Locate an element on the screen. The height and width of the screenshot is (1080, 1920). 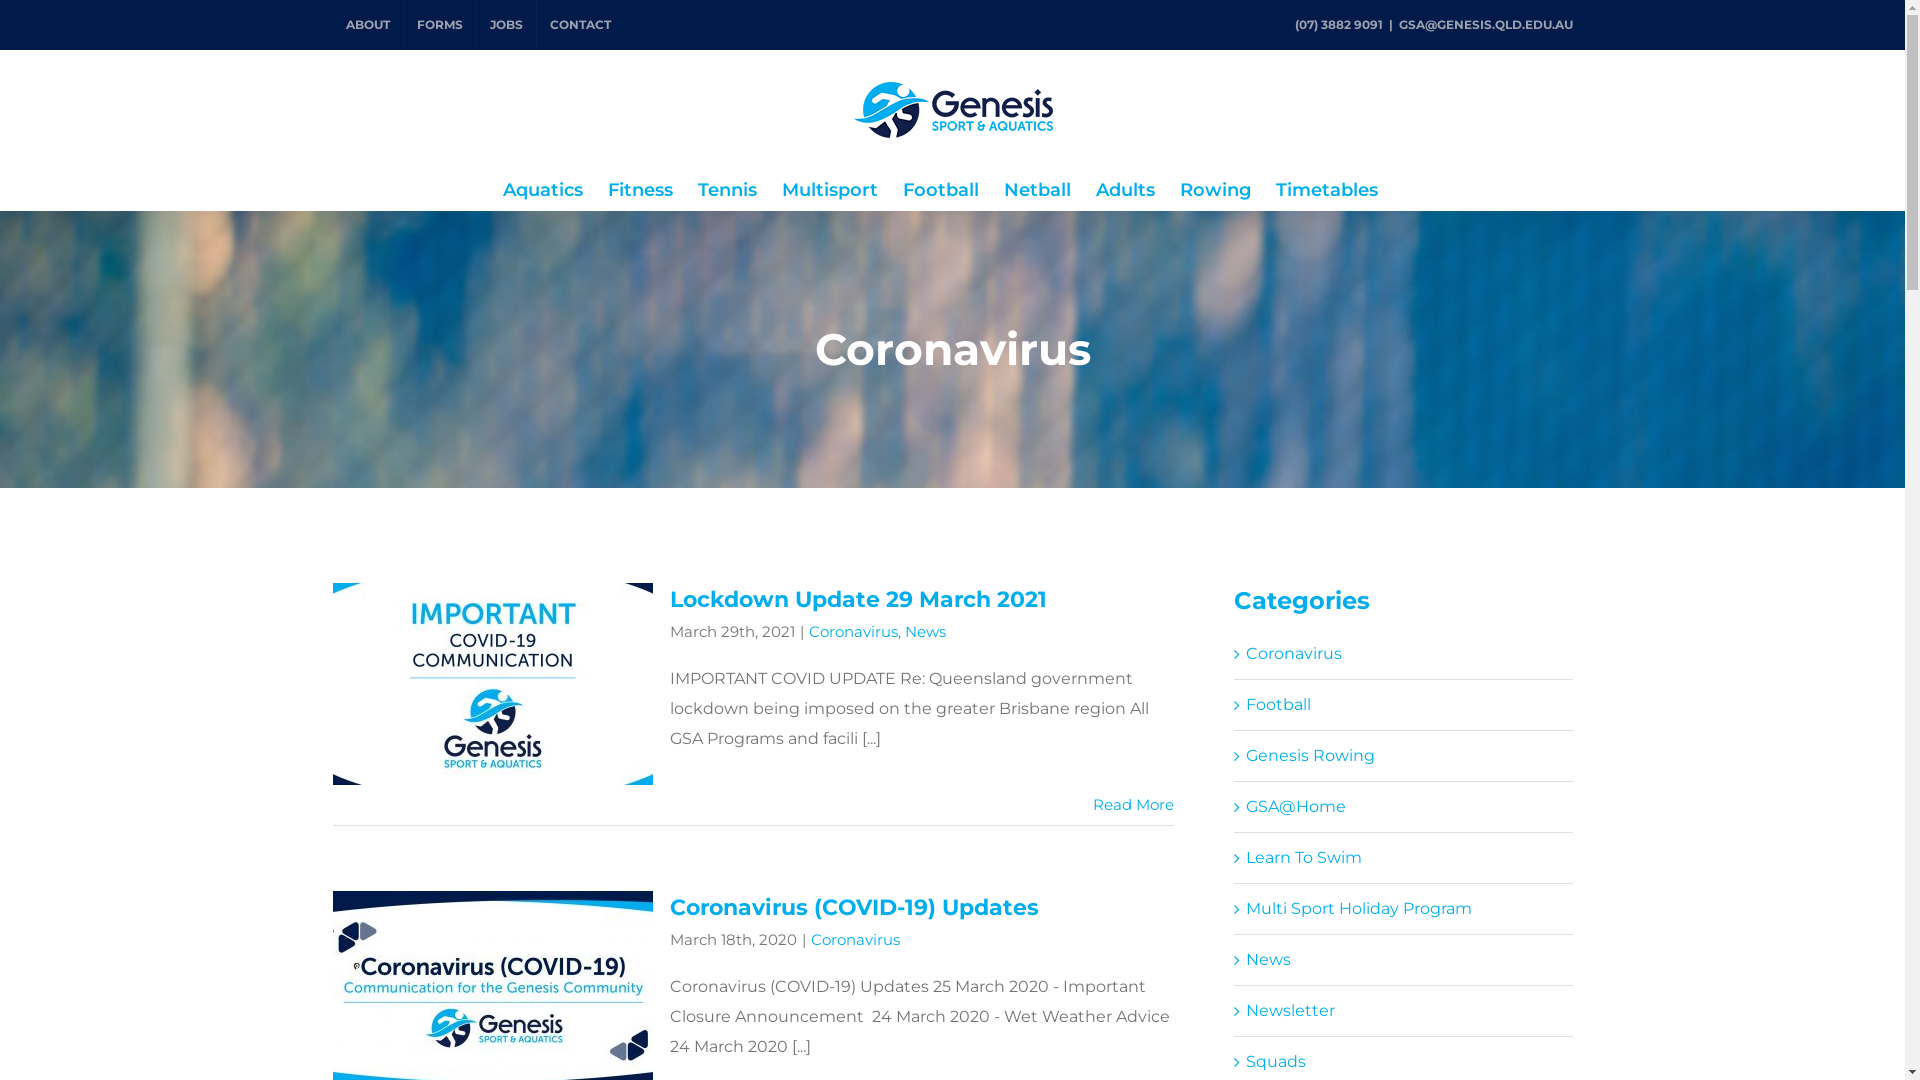
GSA@GENESIS.QLD.EDU.AU is located at coordinates (1485, 24).